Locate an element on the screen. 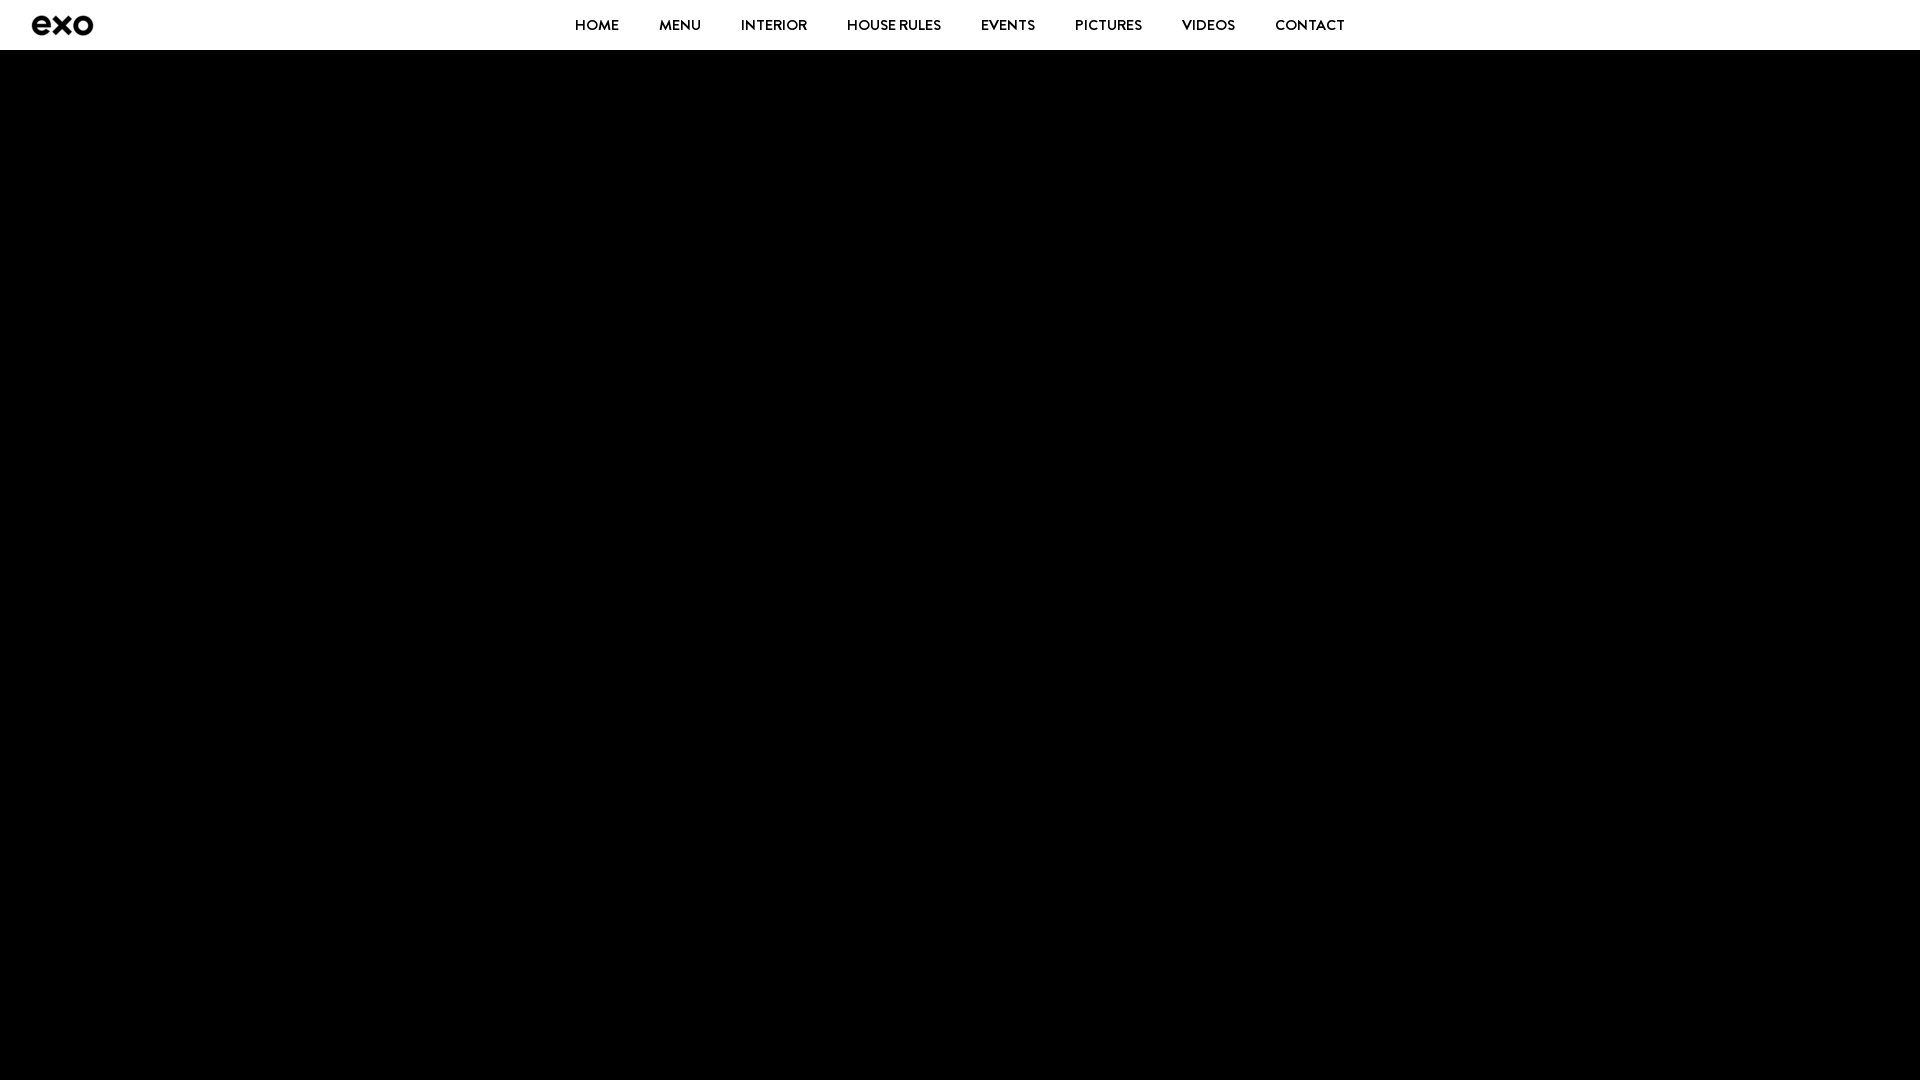 The height and width of the screenshot is (1080, 1920). PICTURES is located at coordinates (1108, 25).